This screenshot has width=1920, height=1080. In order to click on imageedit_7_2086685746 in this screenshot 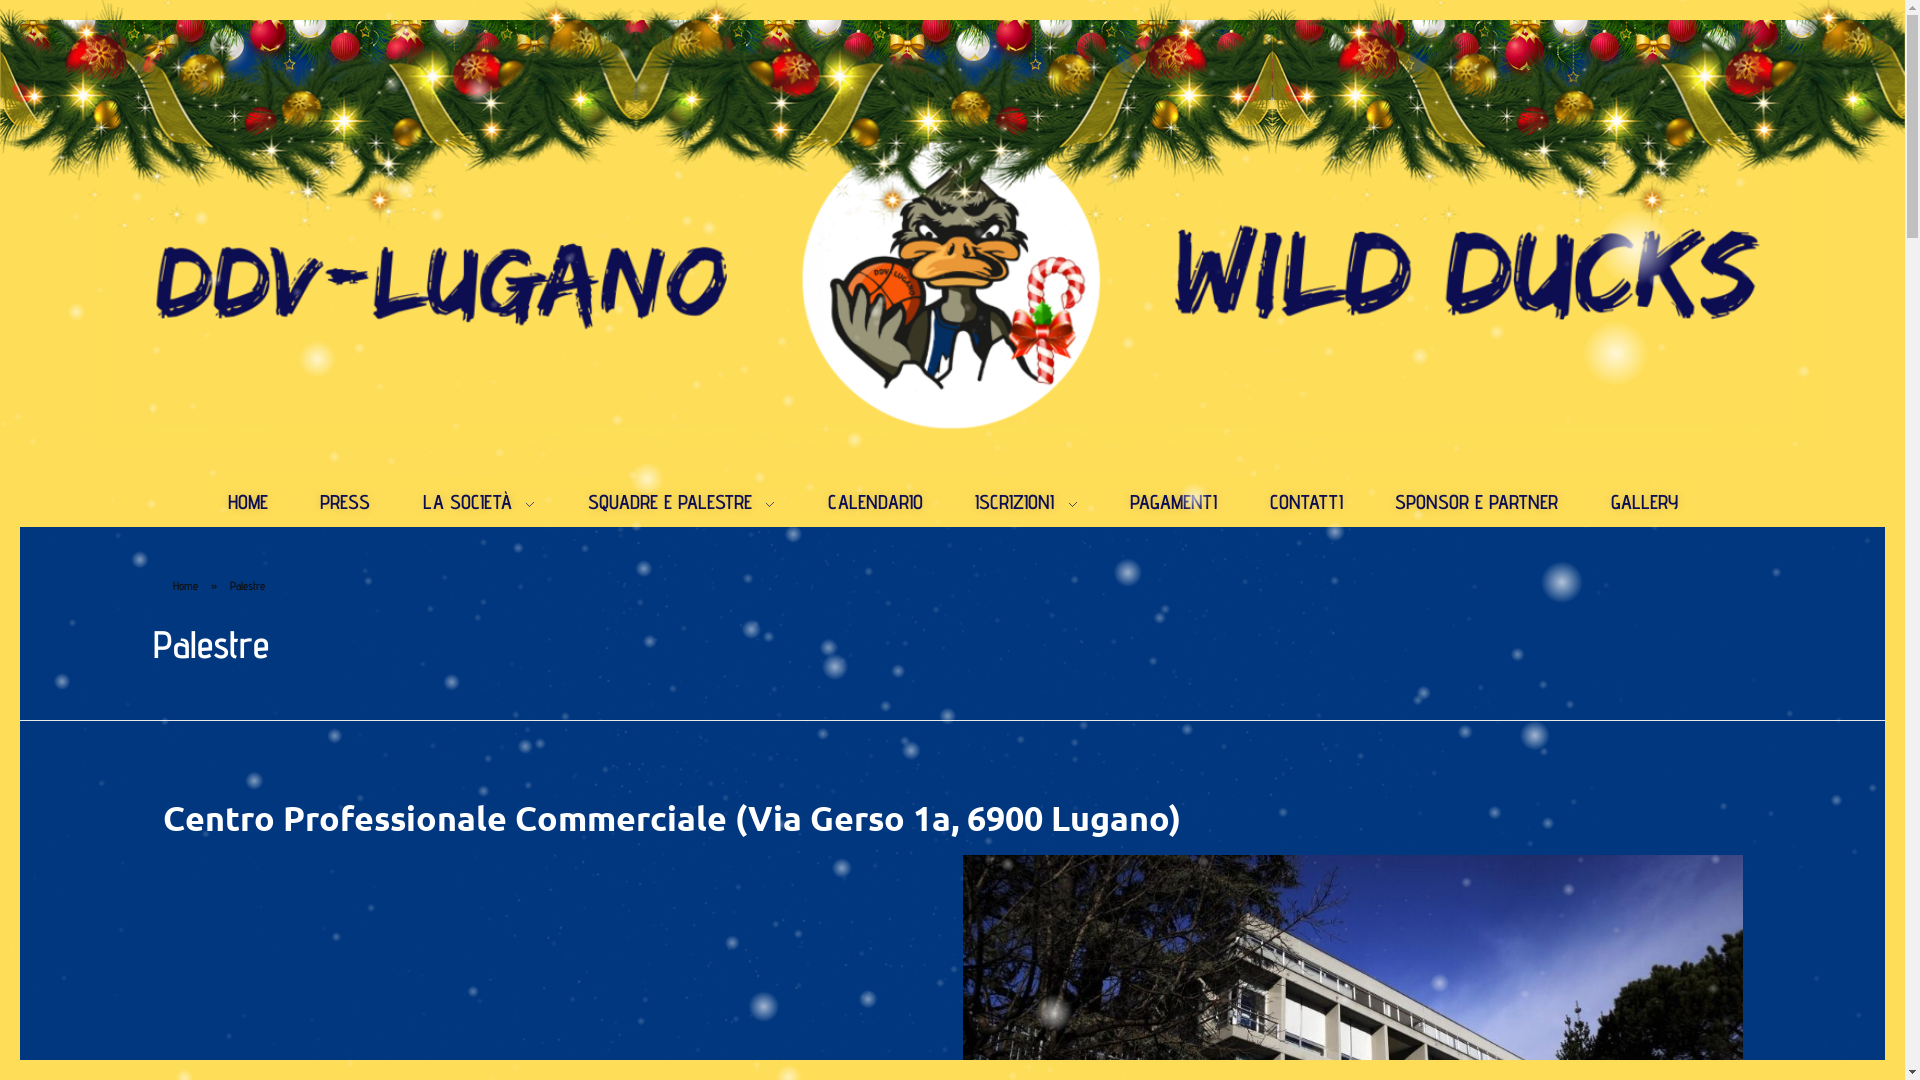, I will do `click(952, 282)`.